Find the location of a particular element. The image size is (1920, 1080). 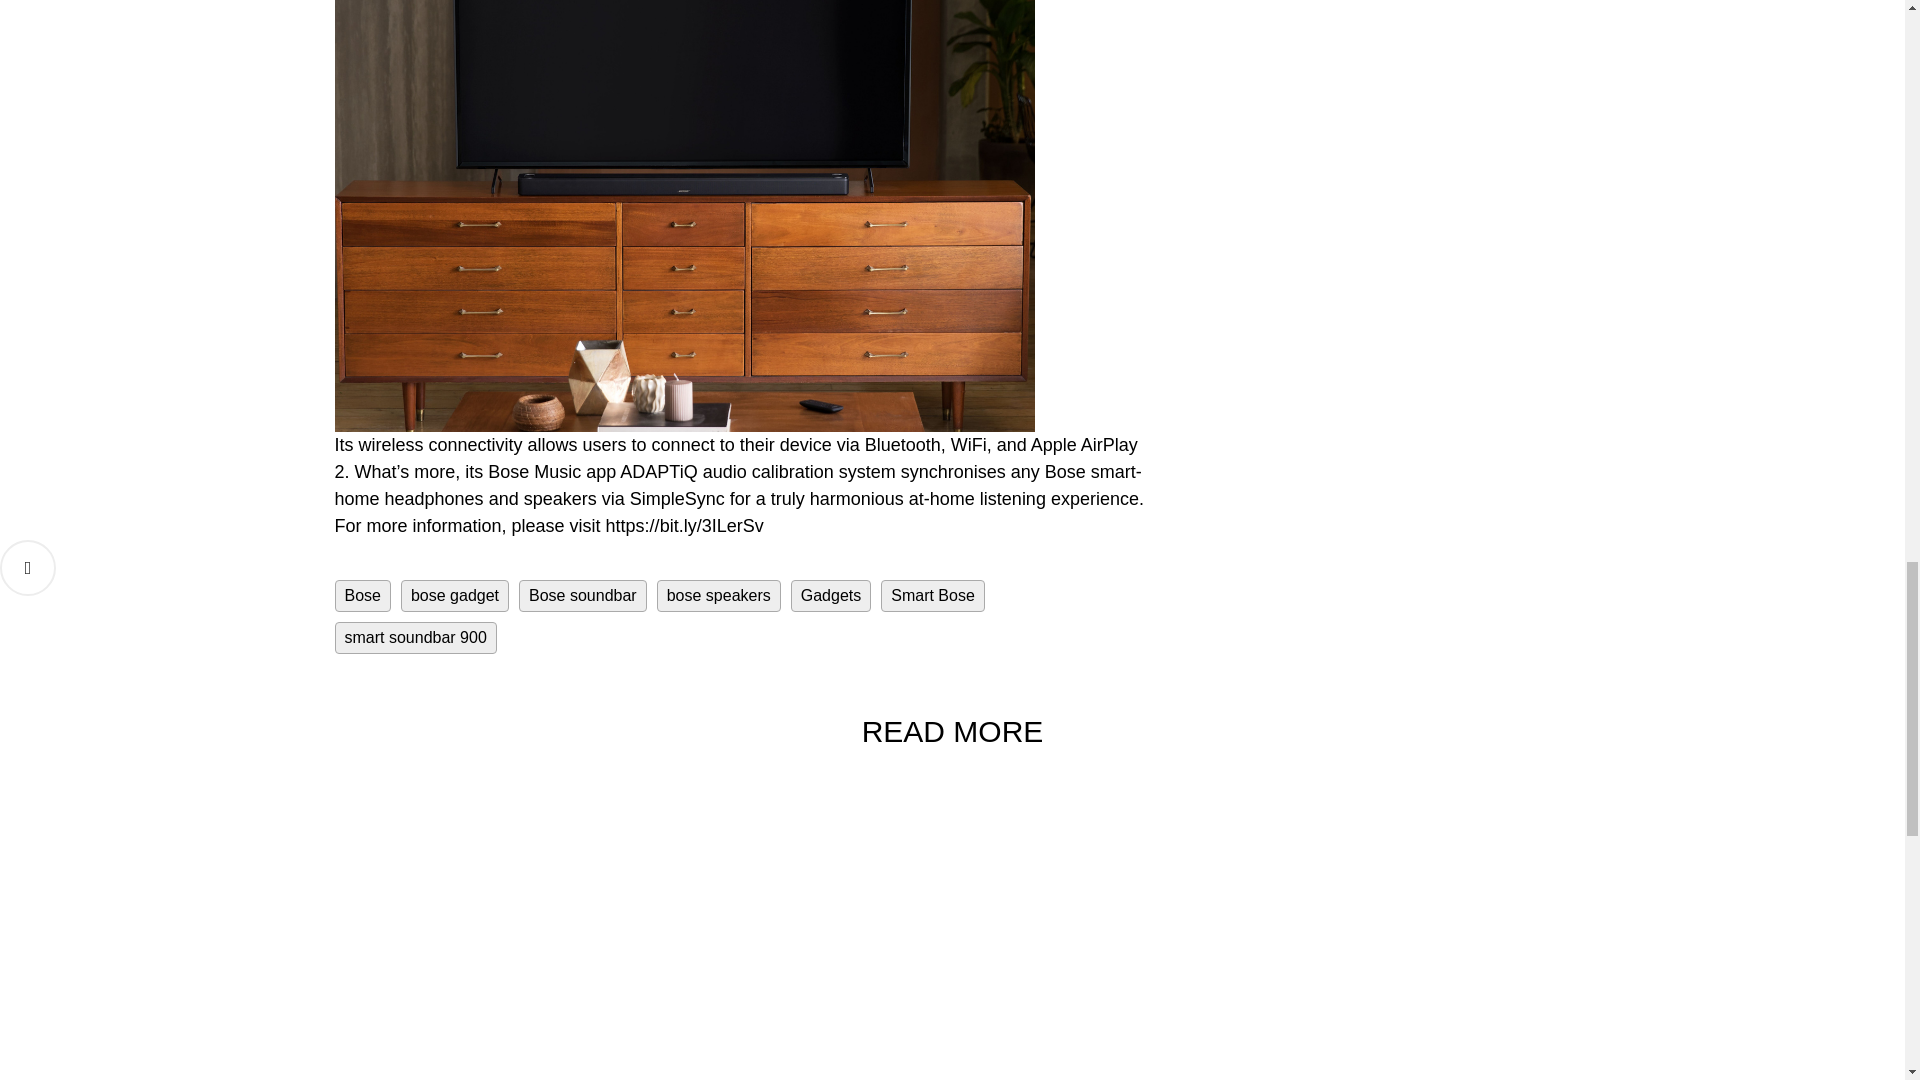

bose gadget is located at coordinates (454, 596).